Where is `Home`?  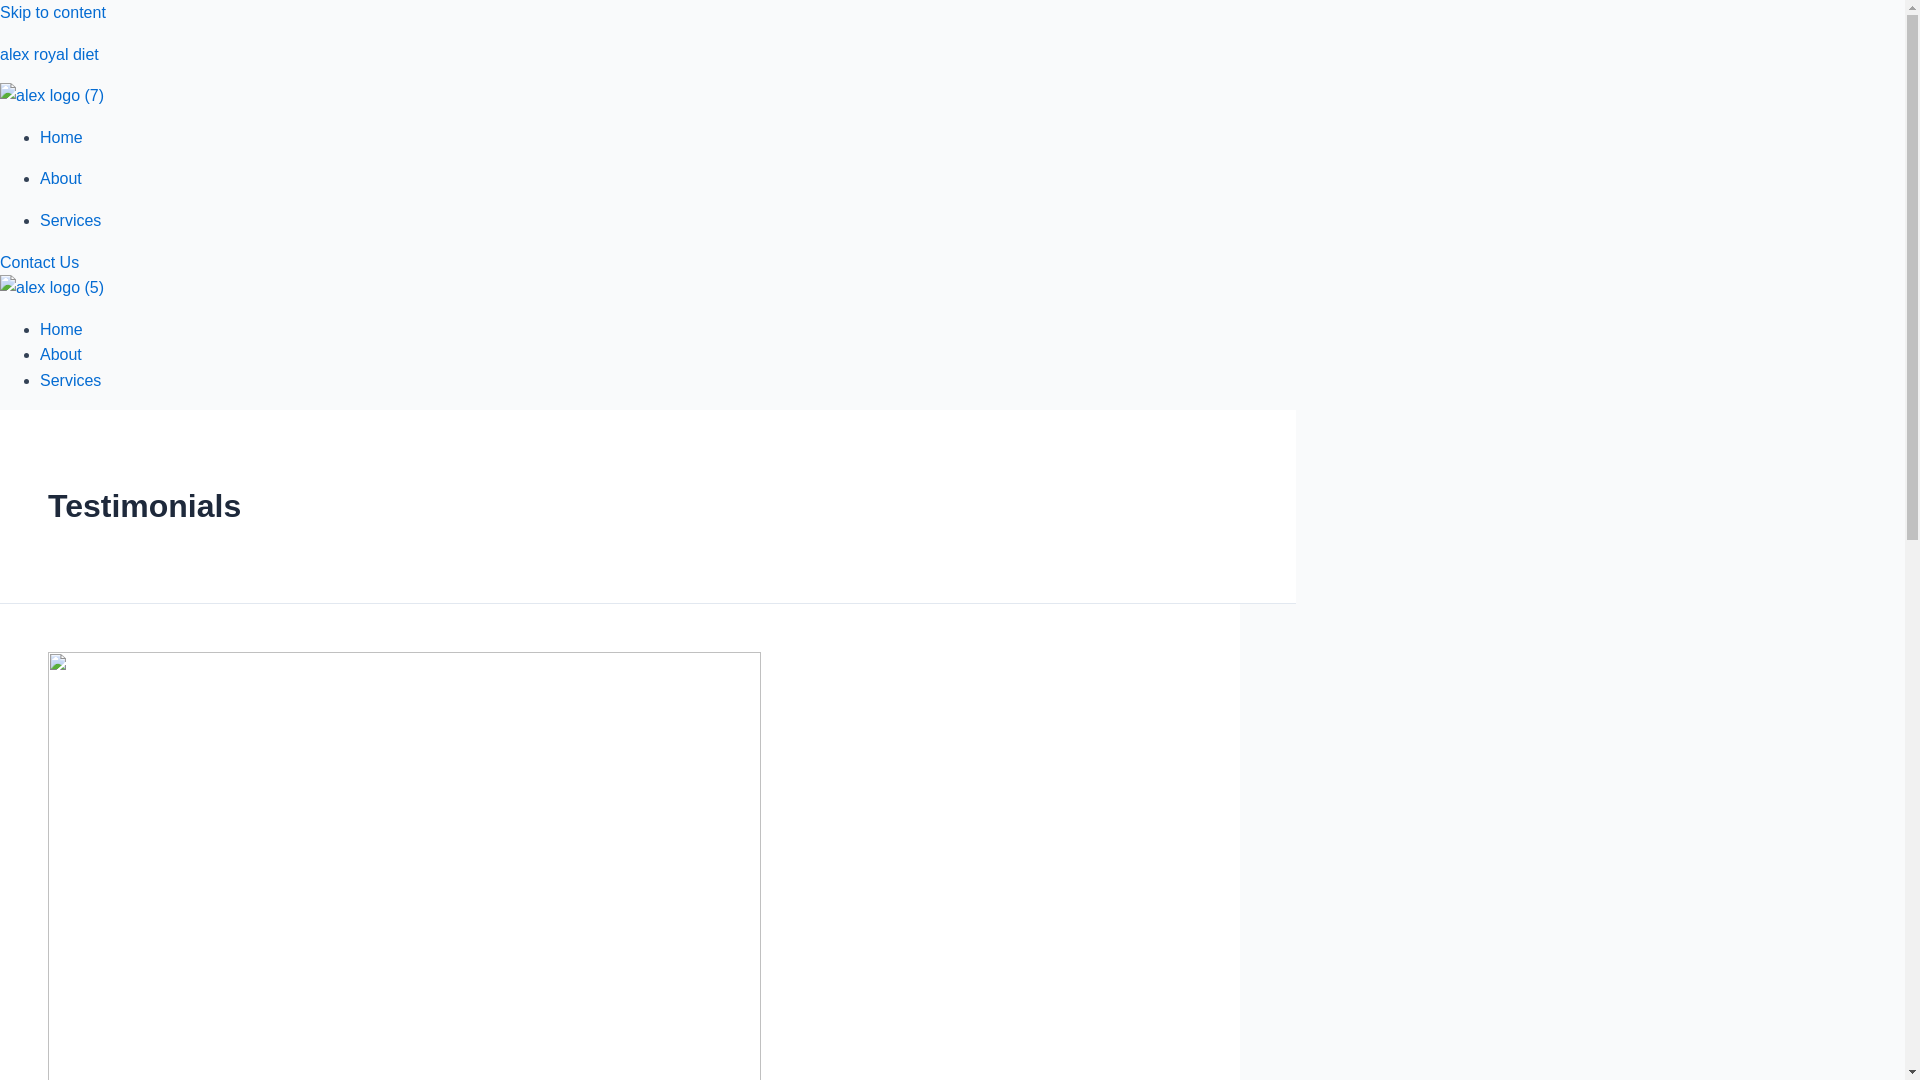 Home is located at coordinates (61, 136).